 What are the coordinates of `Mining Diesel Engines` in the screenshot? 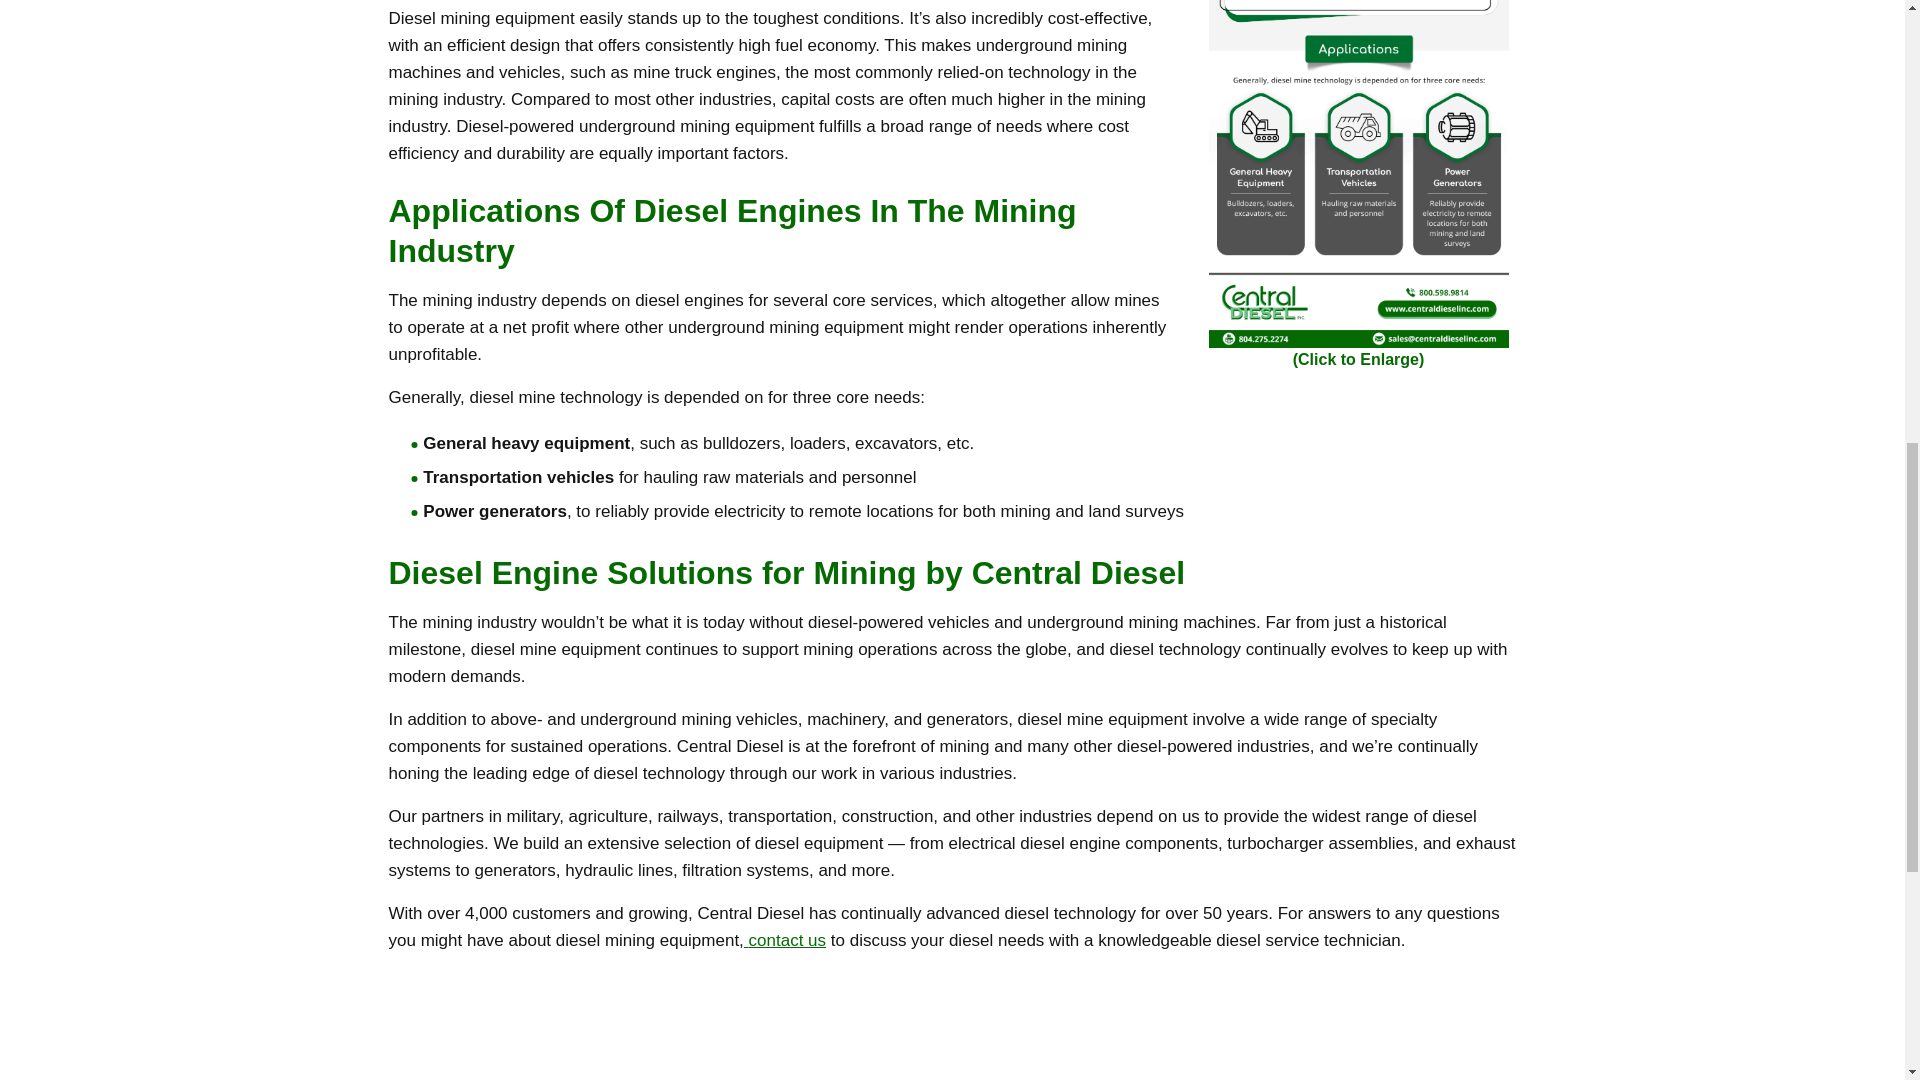 It's located at (1357, 174).